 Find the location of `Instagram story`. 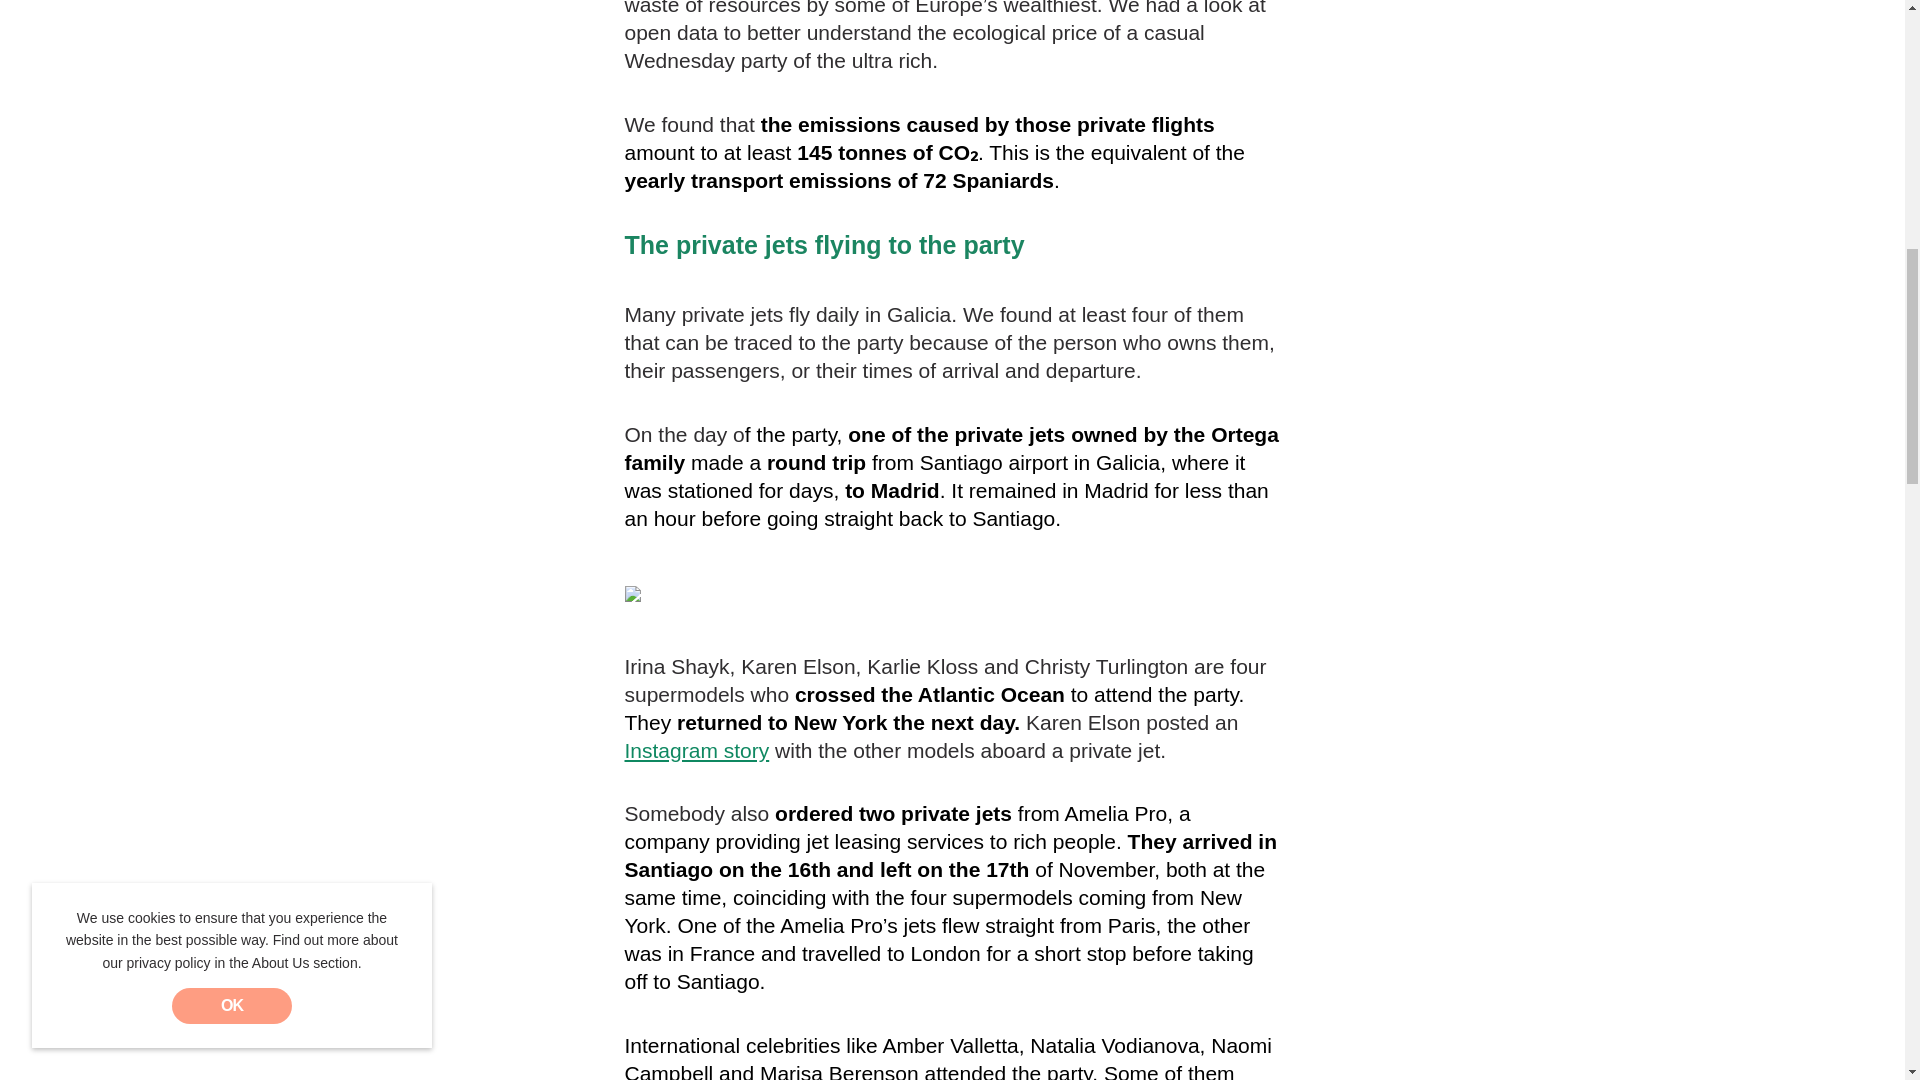

Instagram story is located at coordinates (696, 750).